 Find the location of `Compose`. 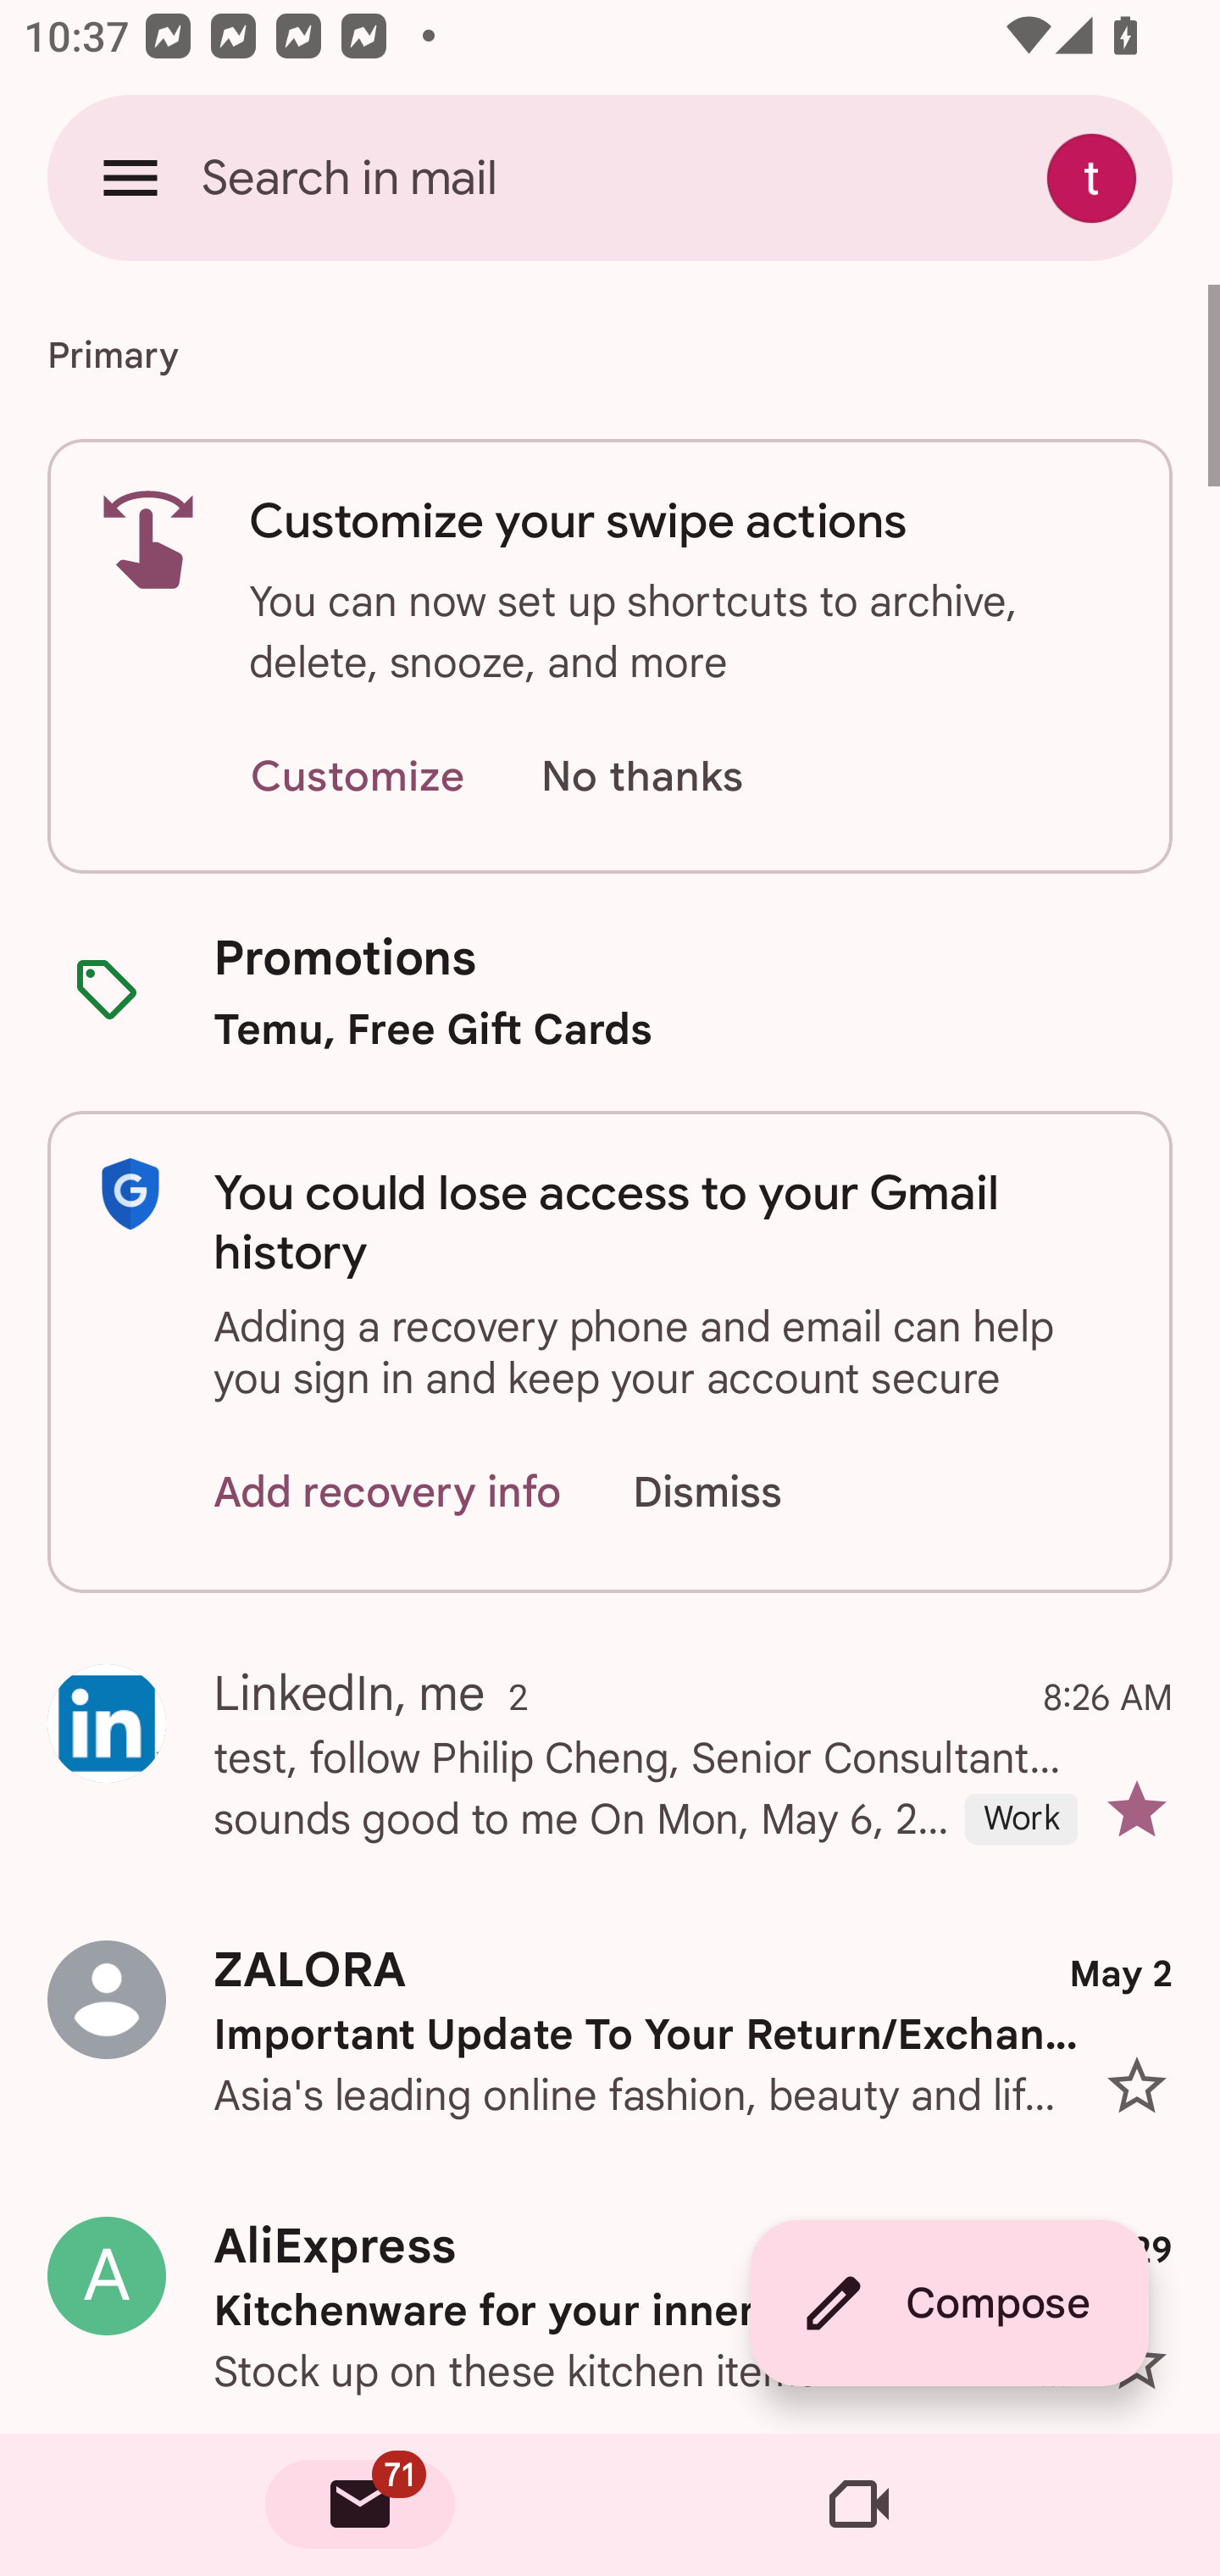

Compose is located at coordinates (949, 2303).